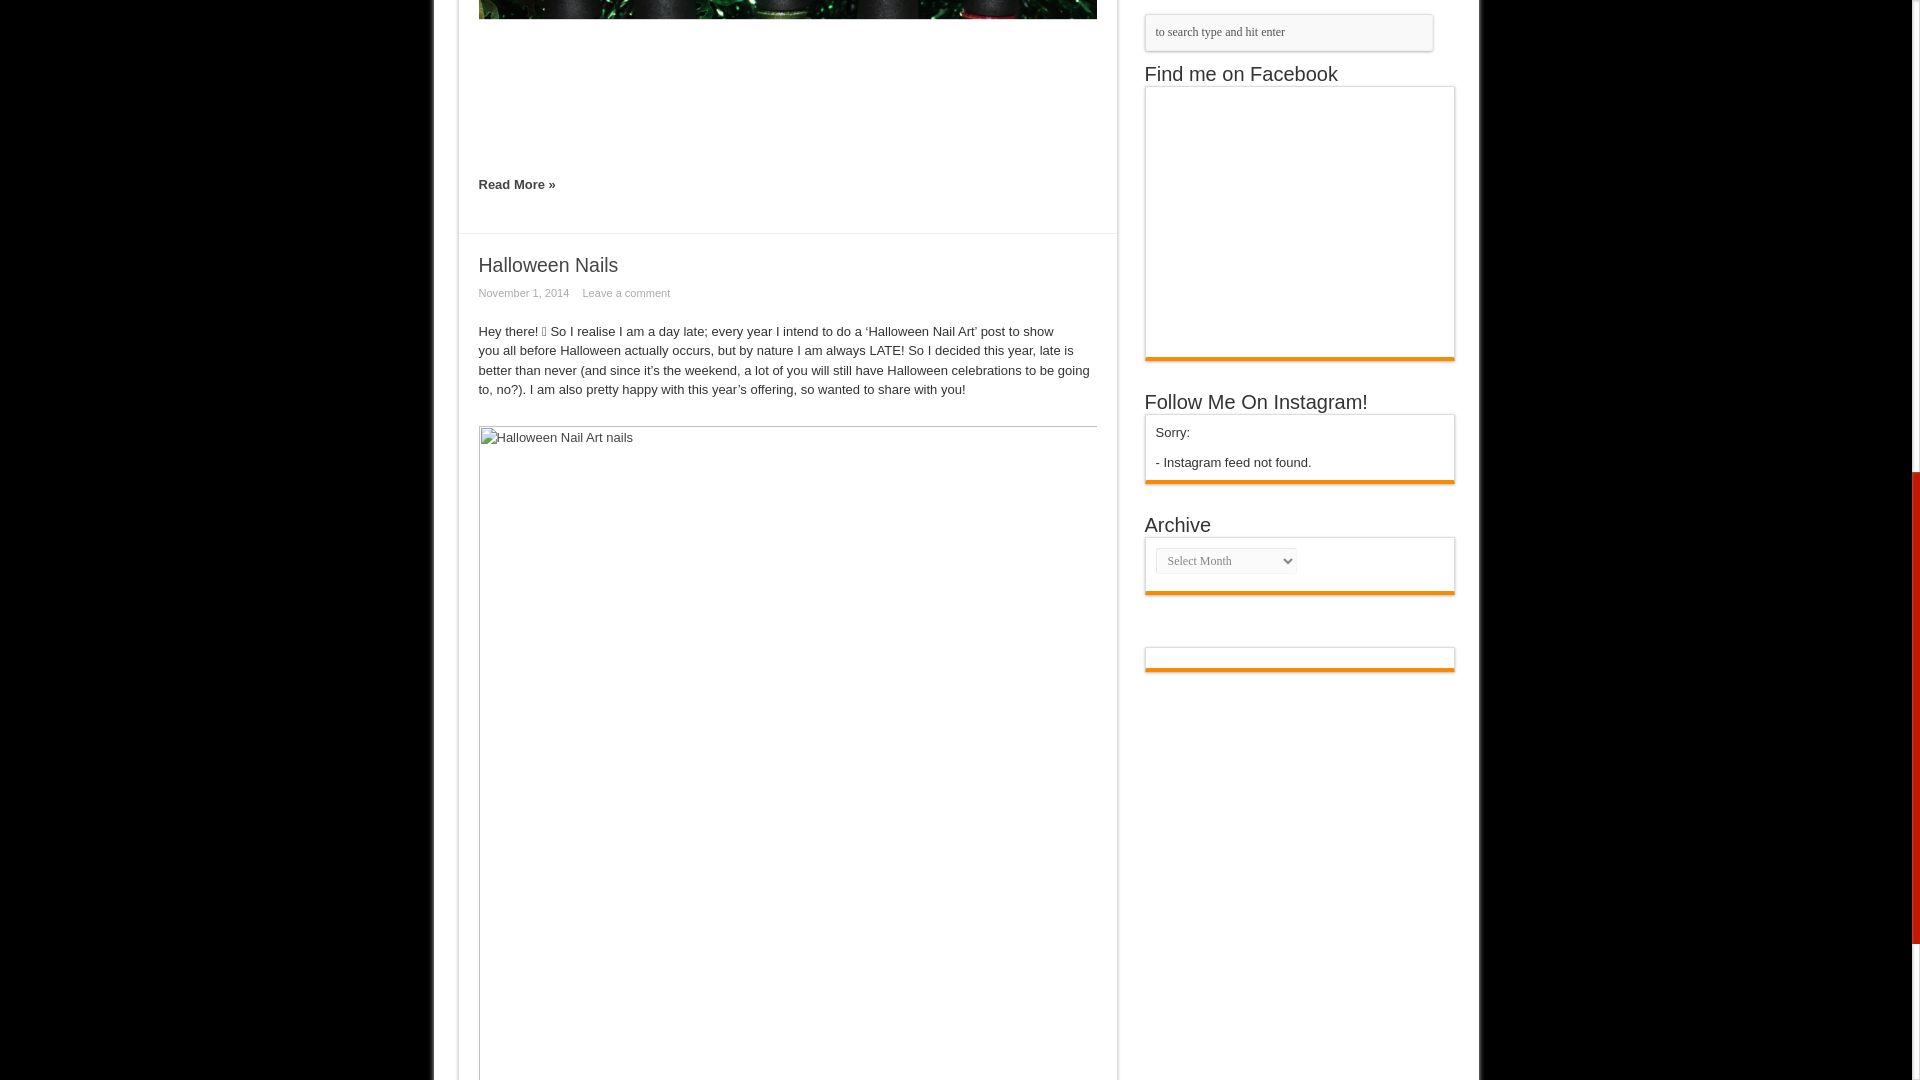  Describe the element at coordinates (1288, 32) in the screenshot. I see `to search type and hit enter` at that location.